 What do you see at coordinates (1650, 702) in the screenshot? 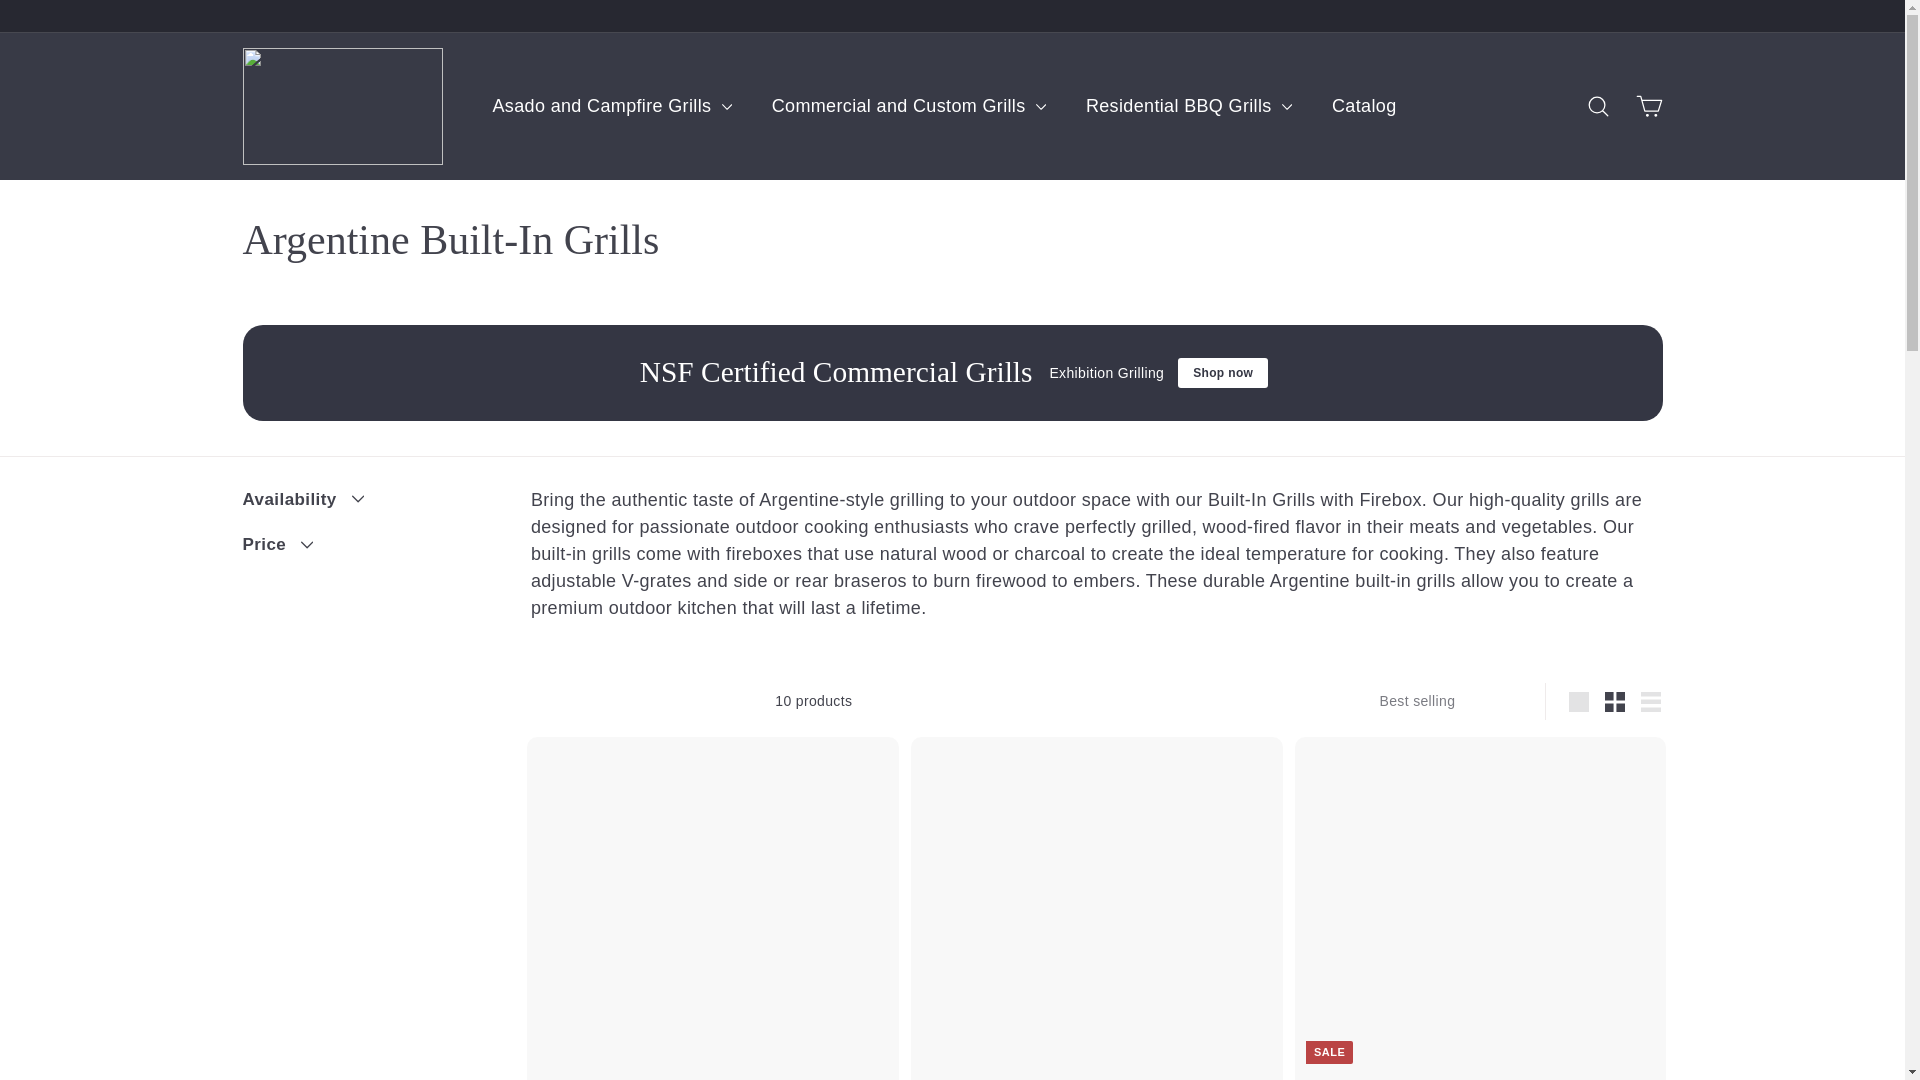
I see `List` at bounding box center [1650, 702].